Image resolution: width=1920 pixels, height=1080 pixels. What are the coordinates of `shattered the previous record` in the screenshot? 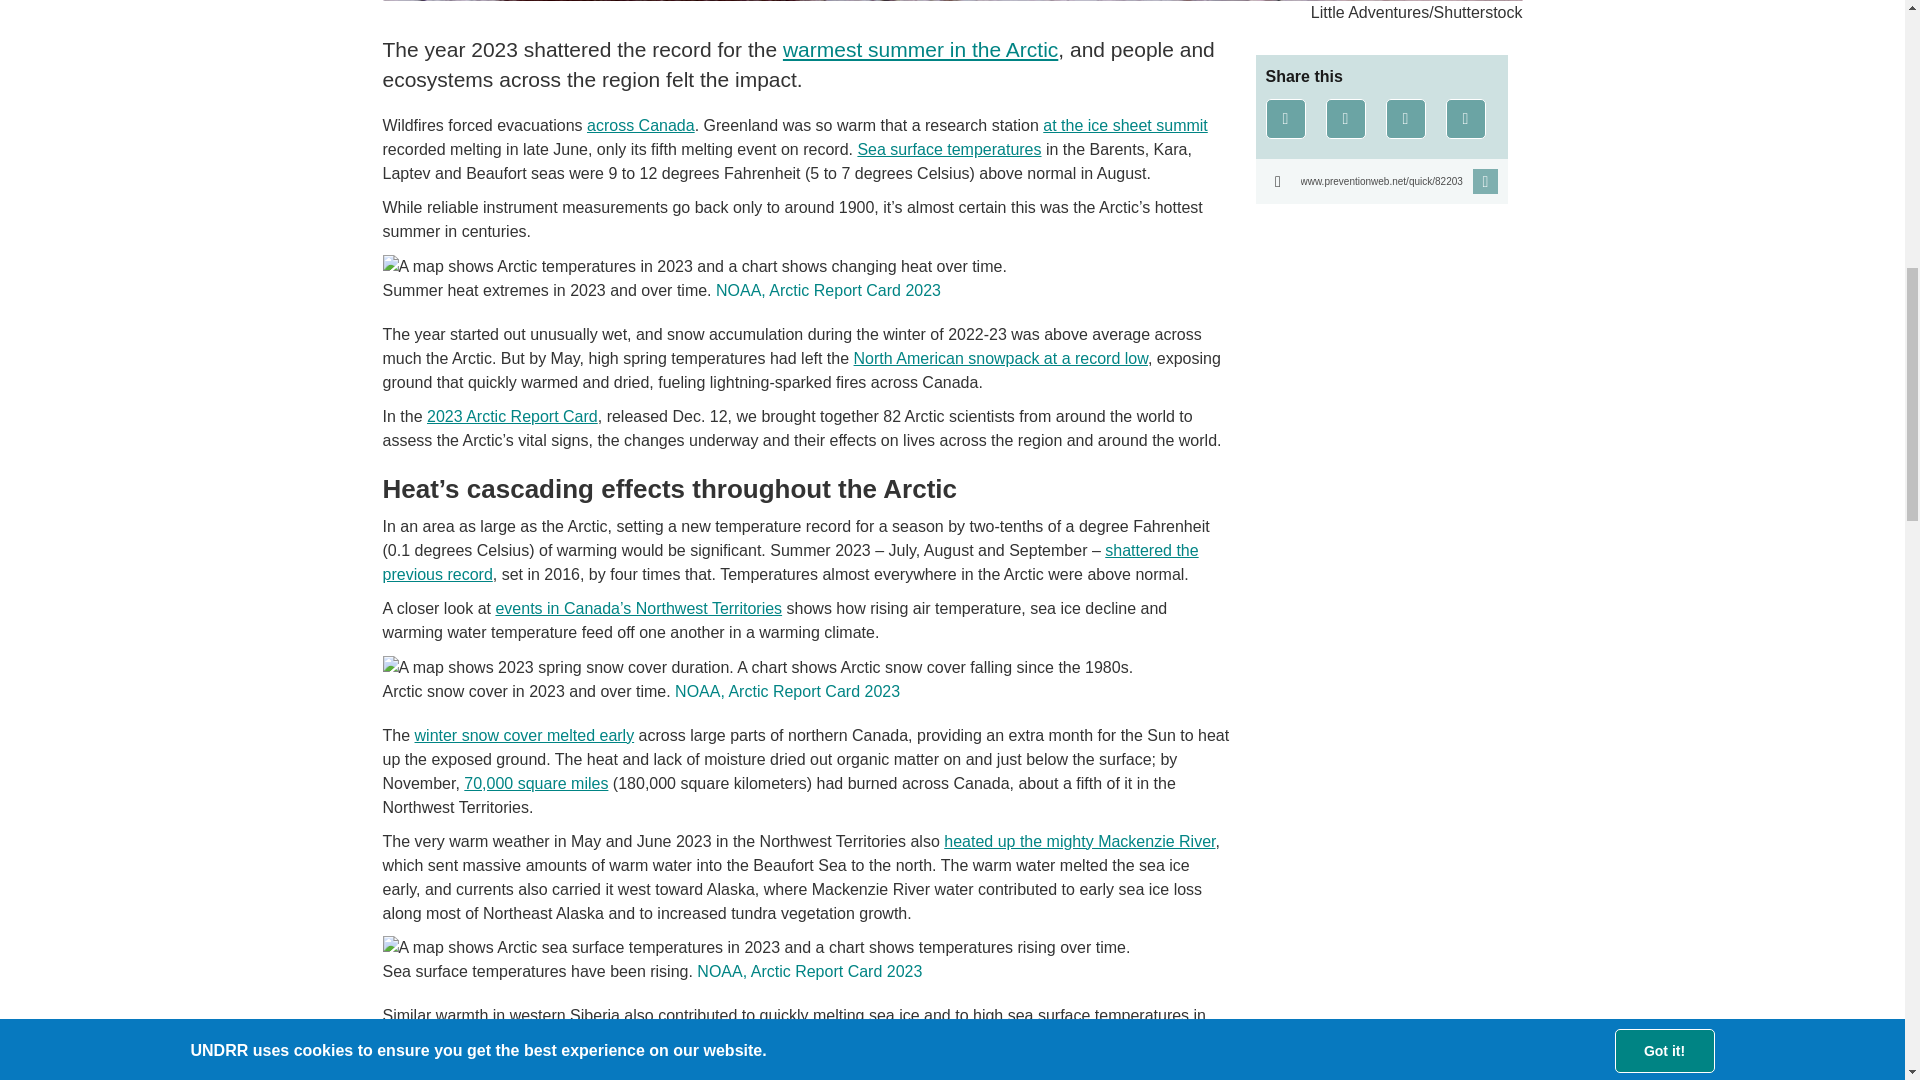 It's located at (790, 562).